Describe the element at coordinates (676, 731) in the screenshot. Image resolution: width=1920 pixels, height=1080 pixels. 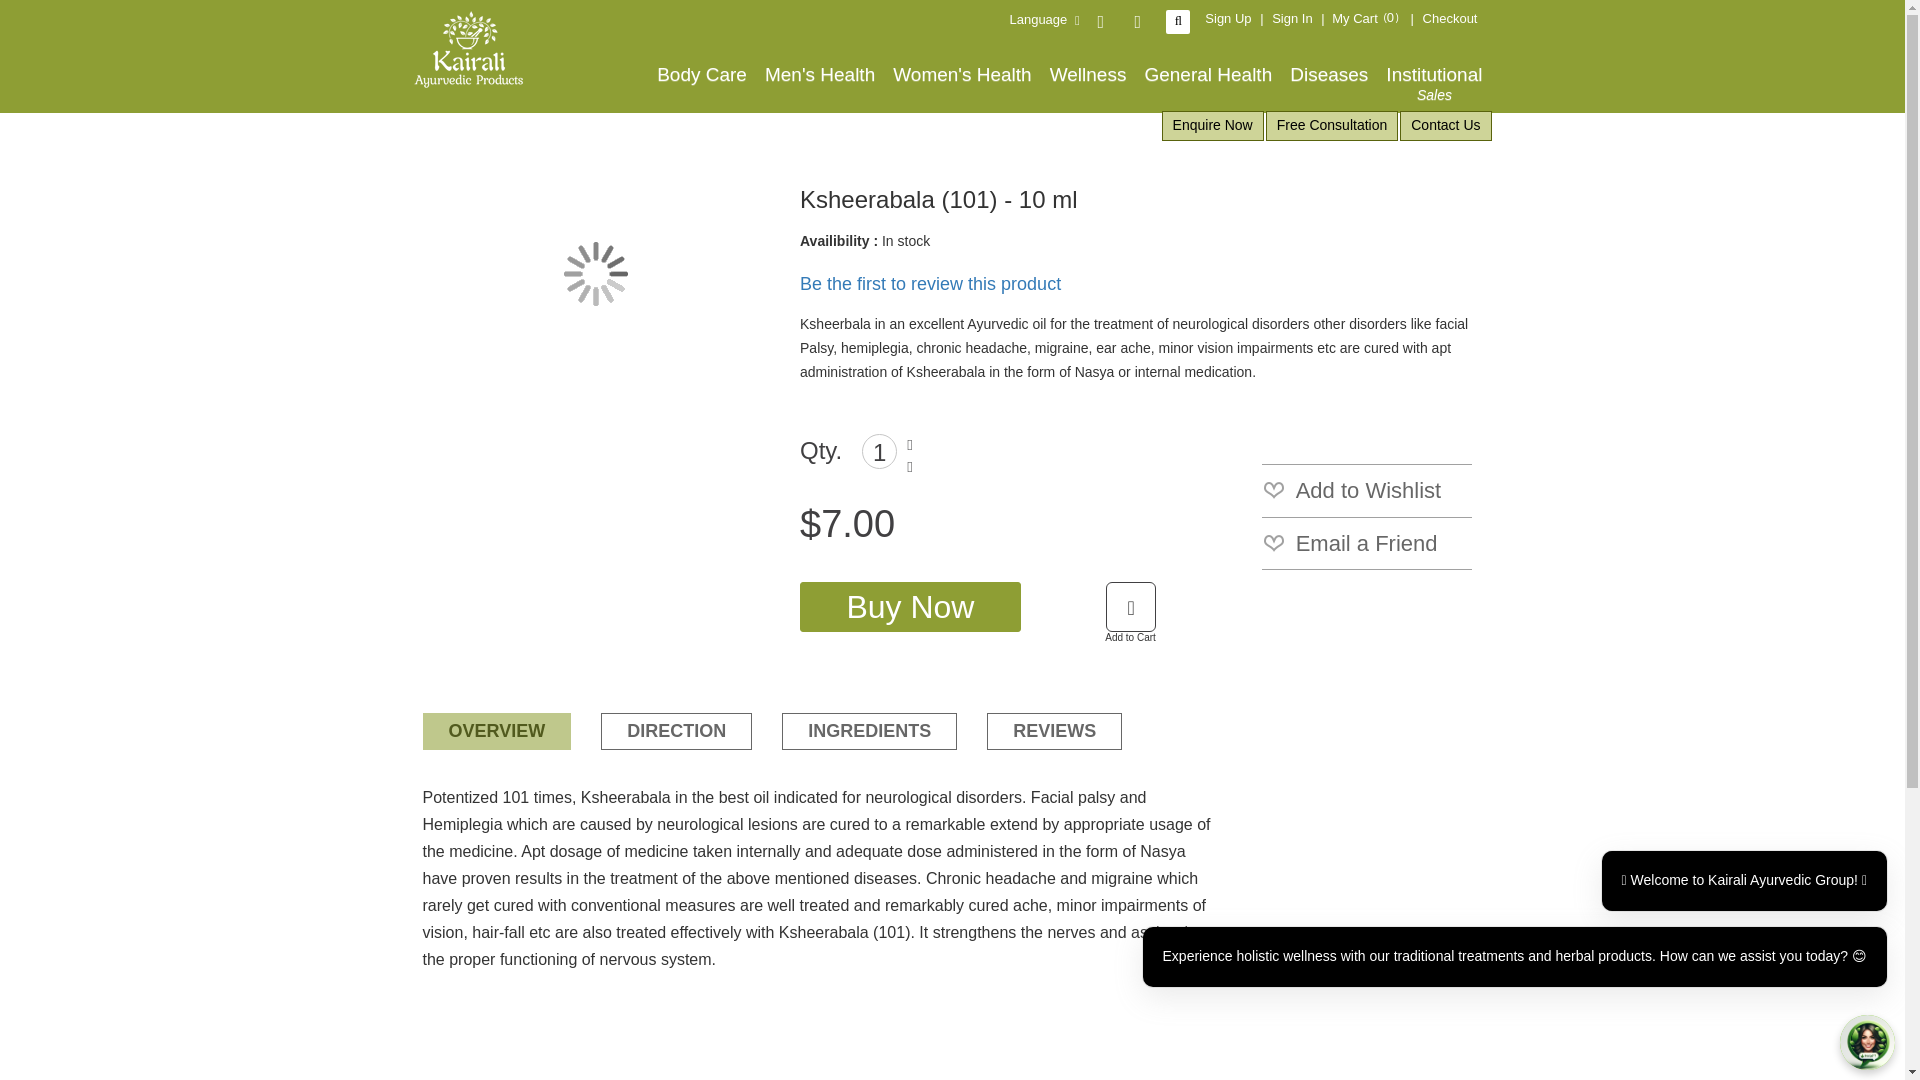
I see `Be the first to review this product` at that location.